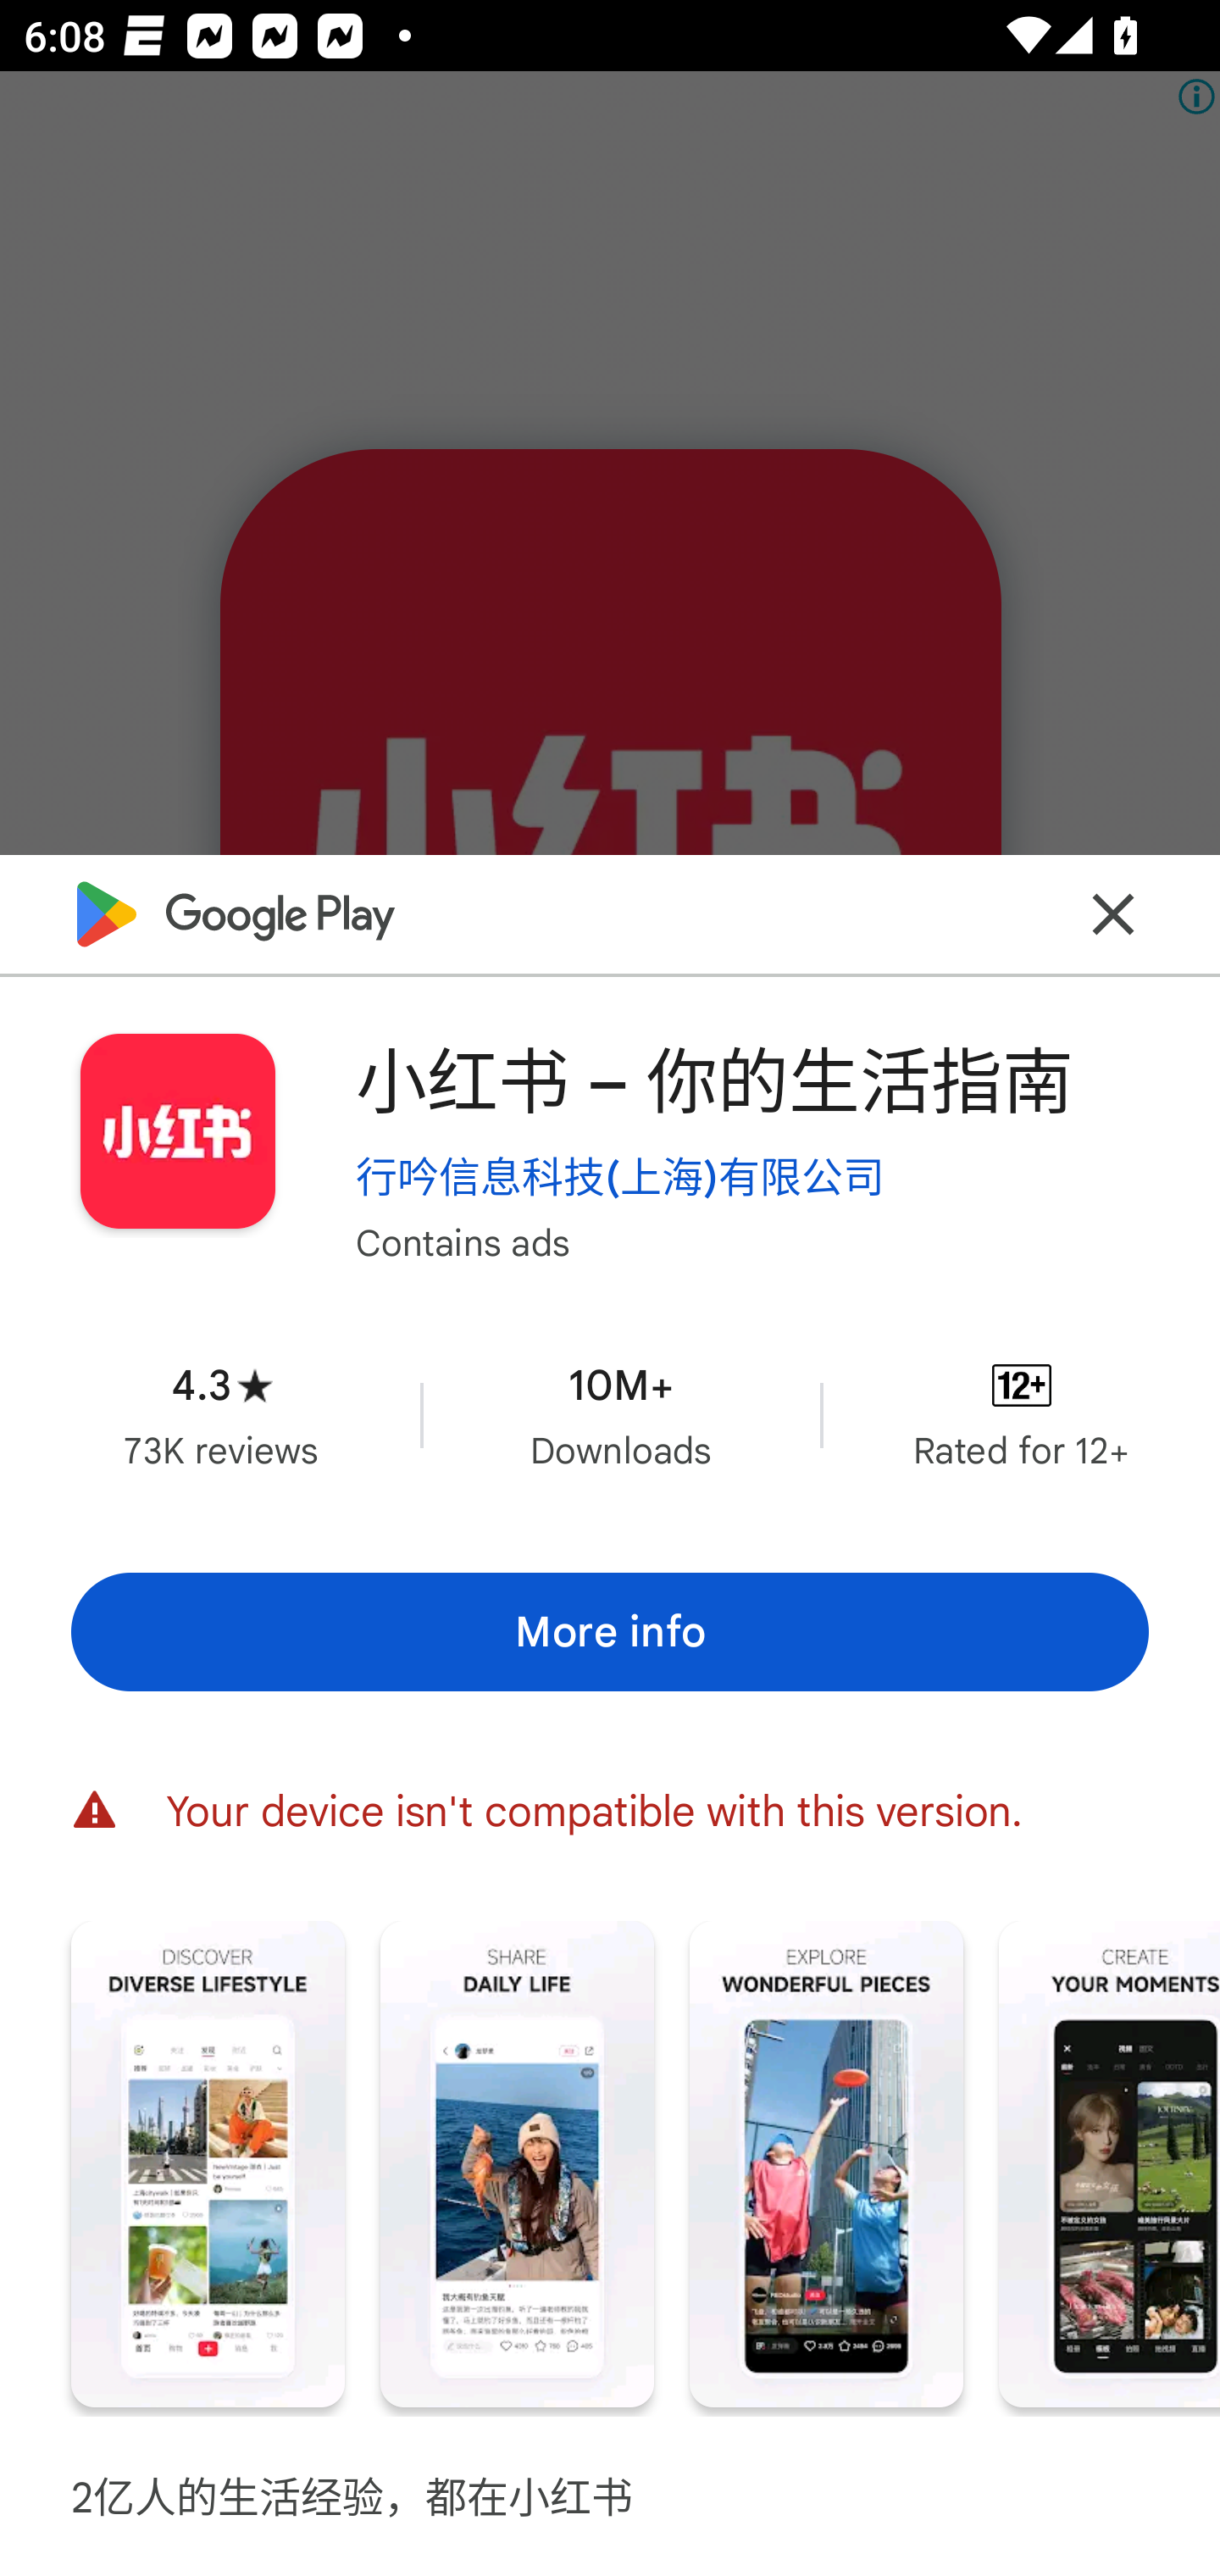  Describe the element at coordinates (1110, 2164) in the screenshot. I see `Screenshot "4" of "5"` at that location.